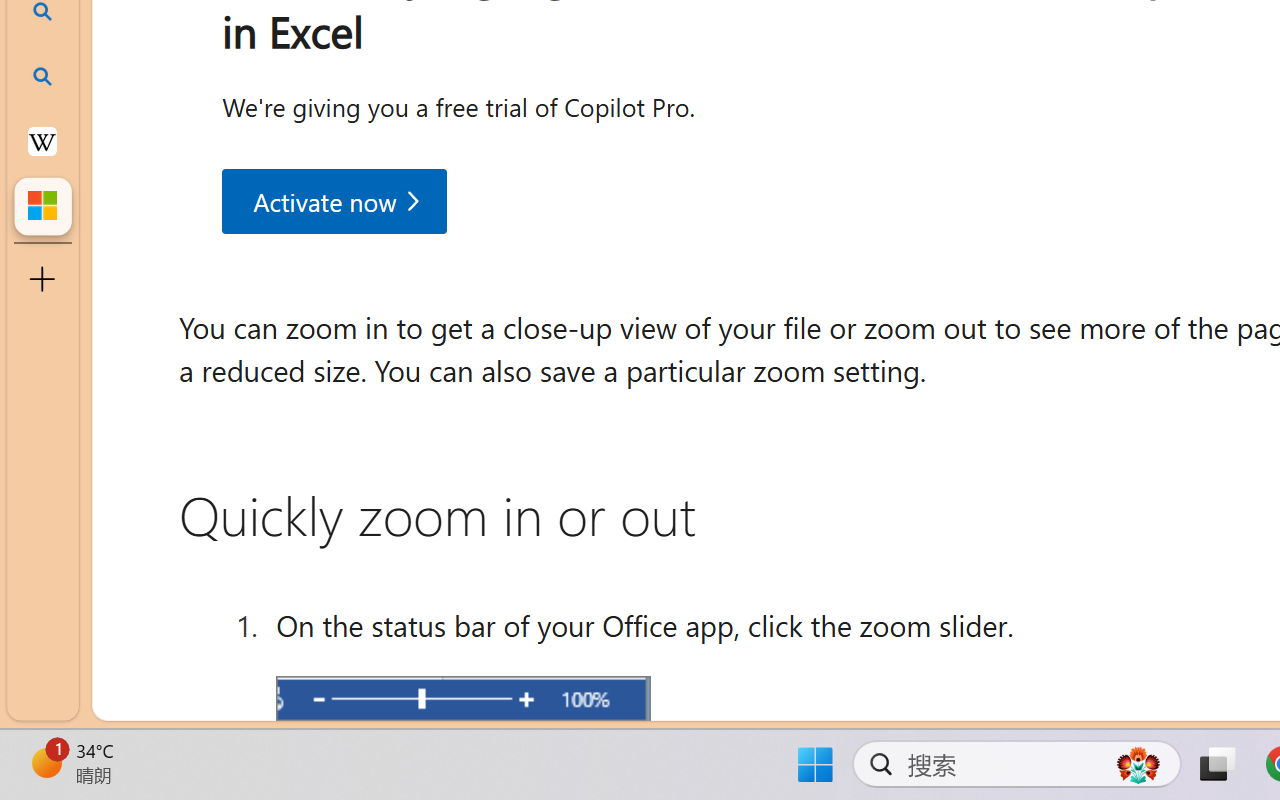 This screenshot has width=1280, height=800. I want to click on Earth - Wikipedia, so click(42, 140).